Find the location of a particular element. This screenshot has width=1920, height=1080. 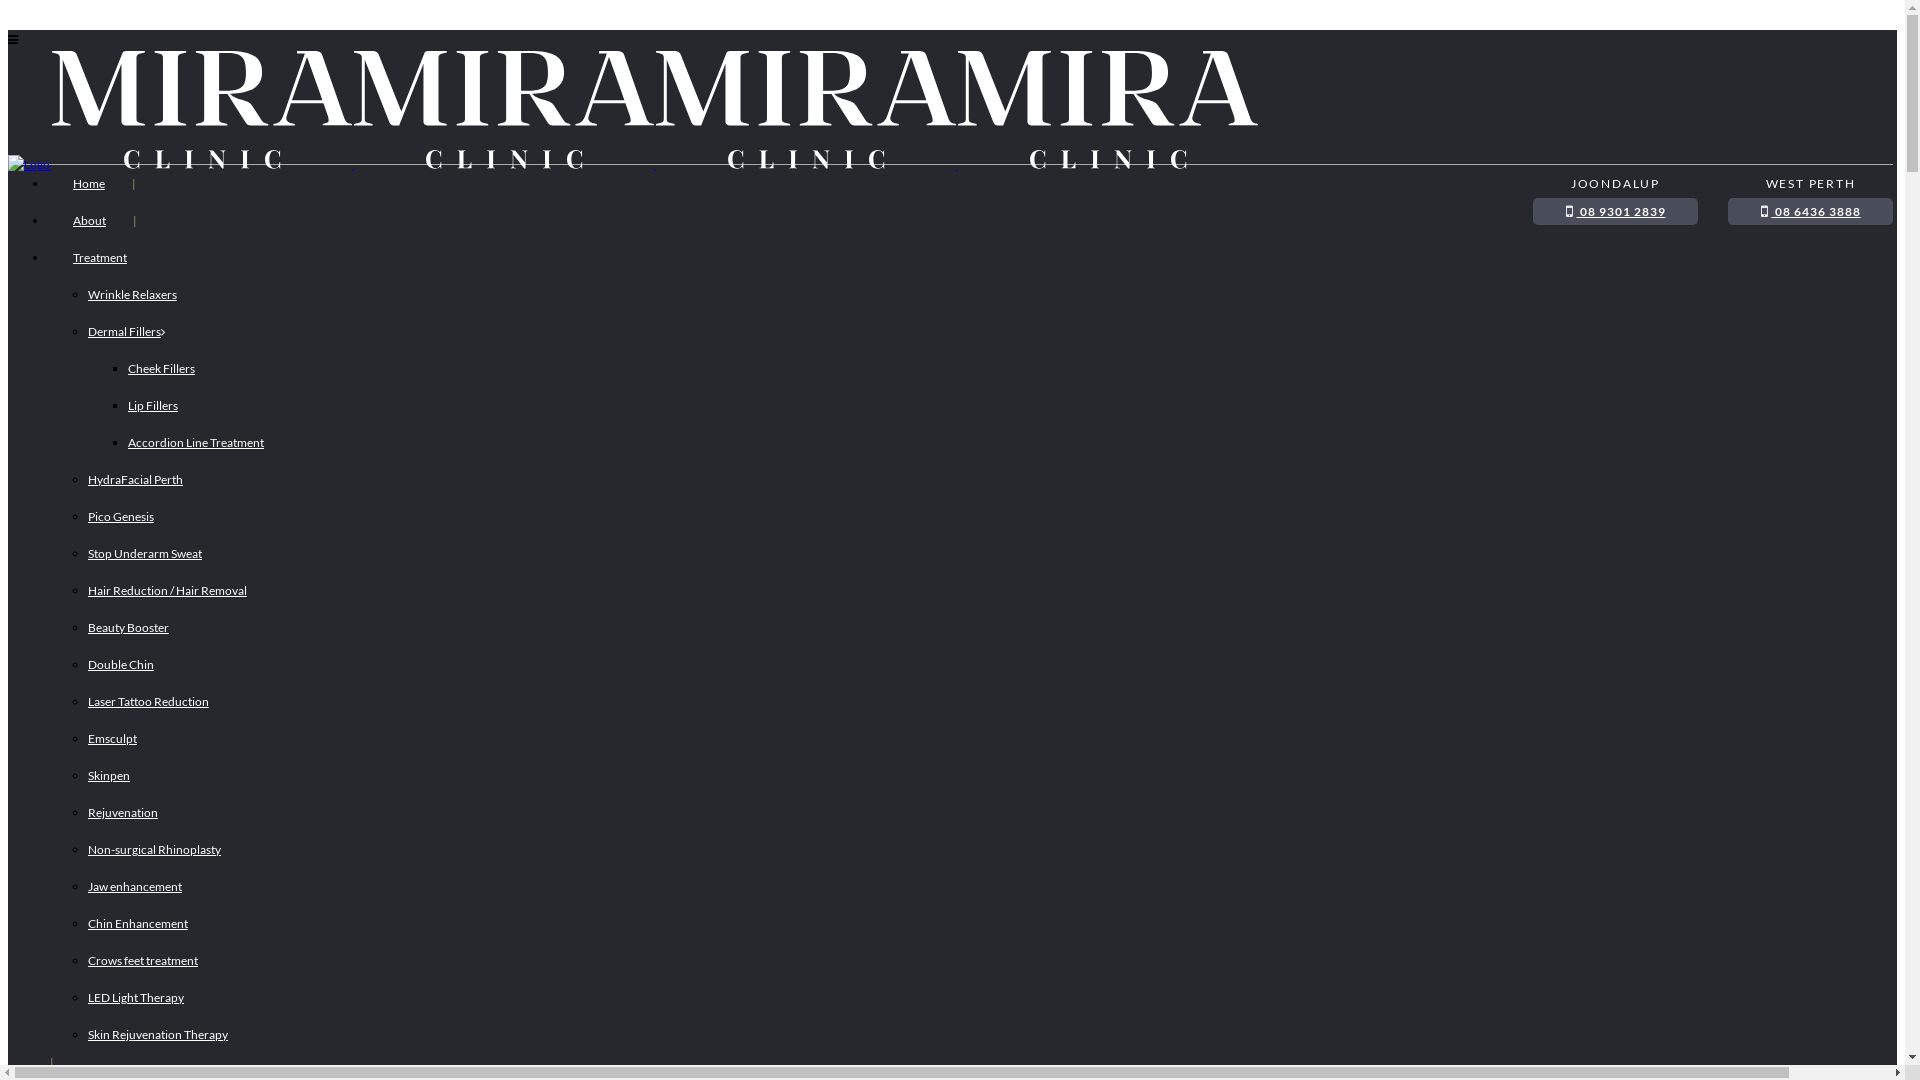

Pico Genesis is located at coordinates (121, 516).